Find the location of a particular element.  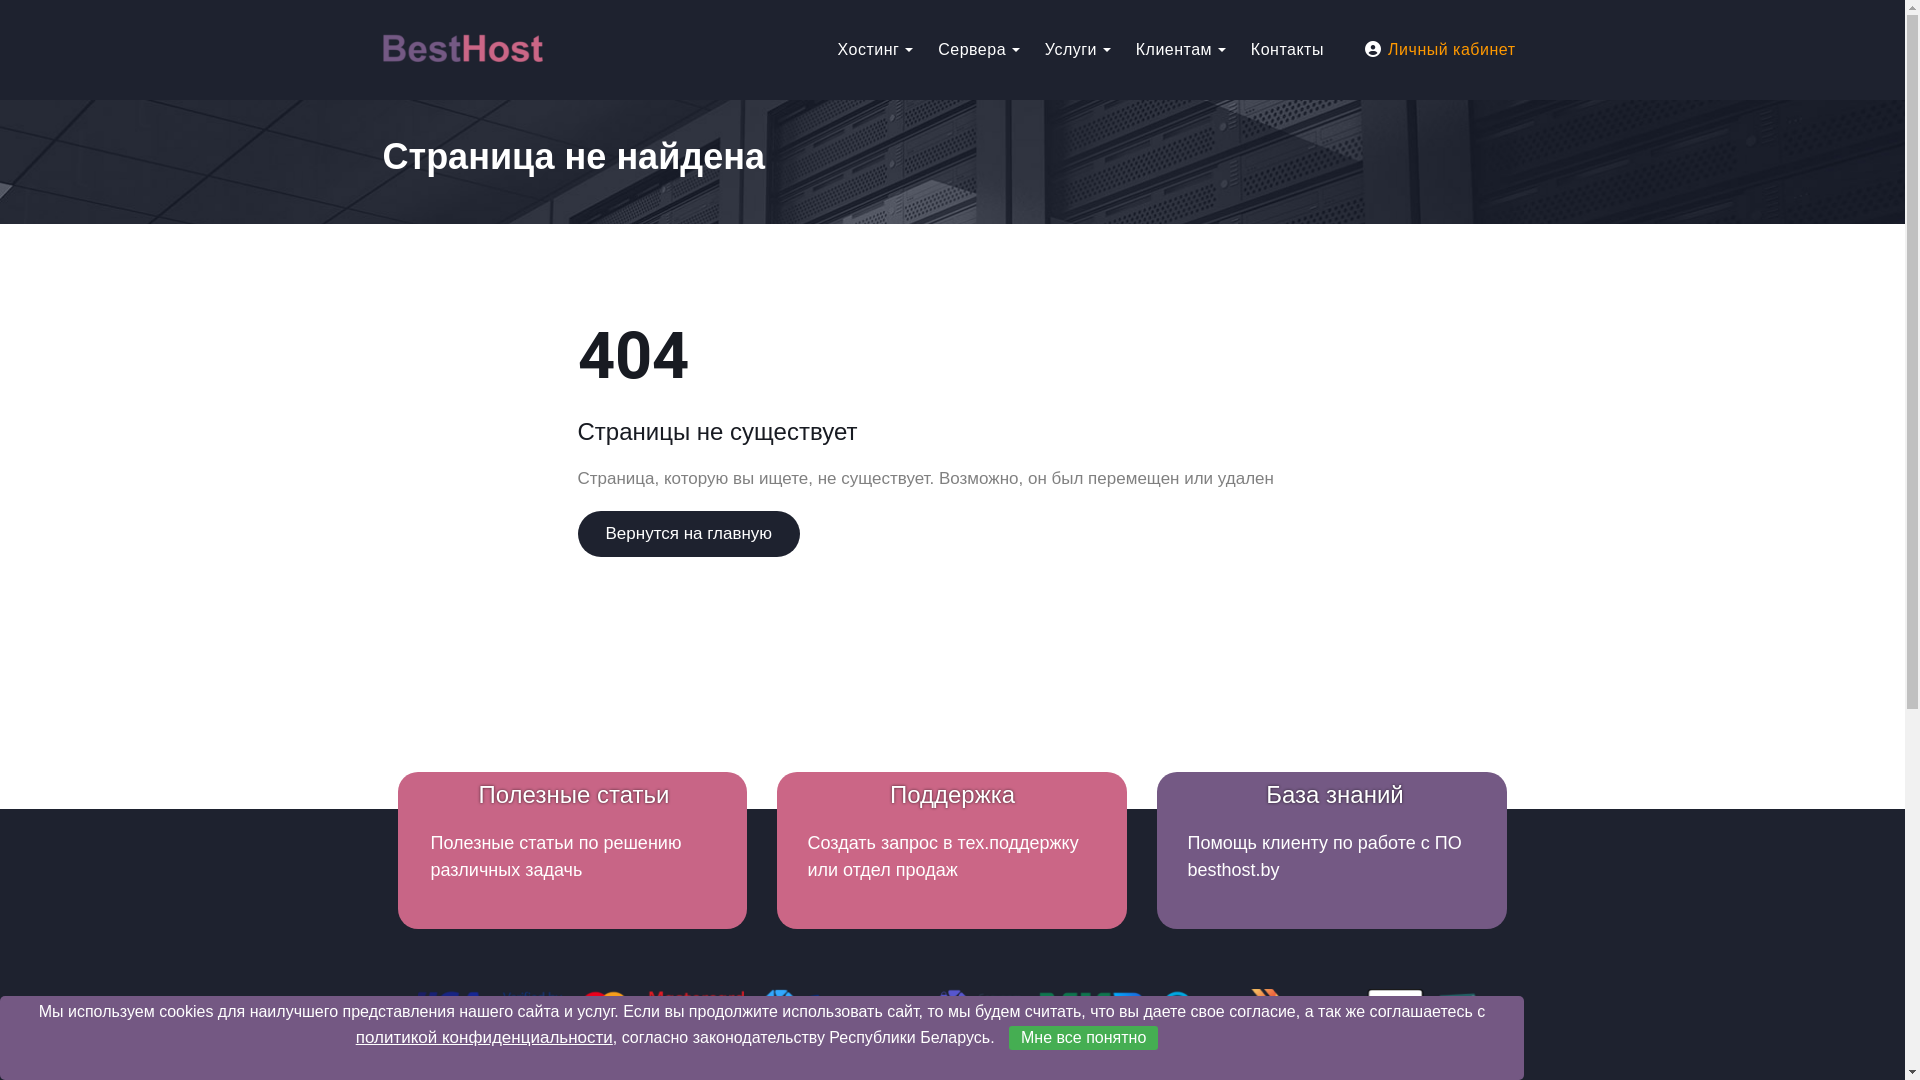

pay-pay is located at coordinates (953, 1007).